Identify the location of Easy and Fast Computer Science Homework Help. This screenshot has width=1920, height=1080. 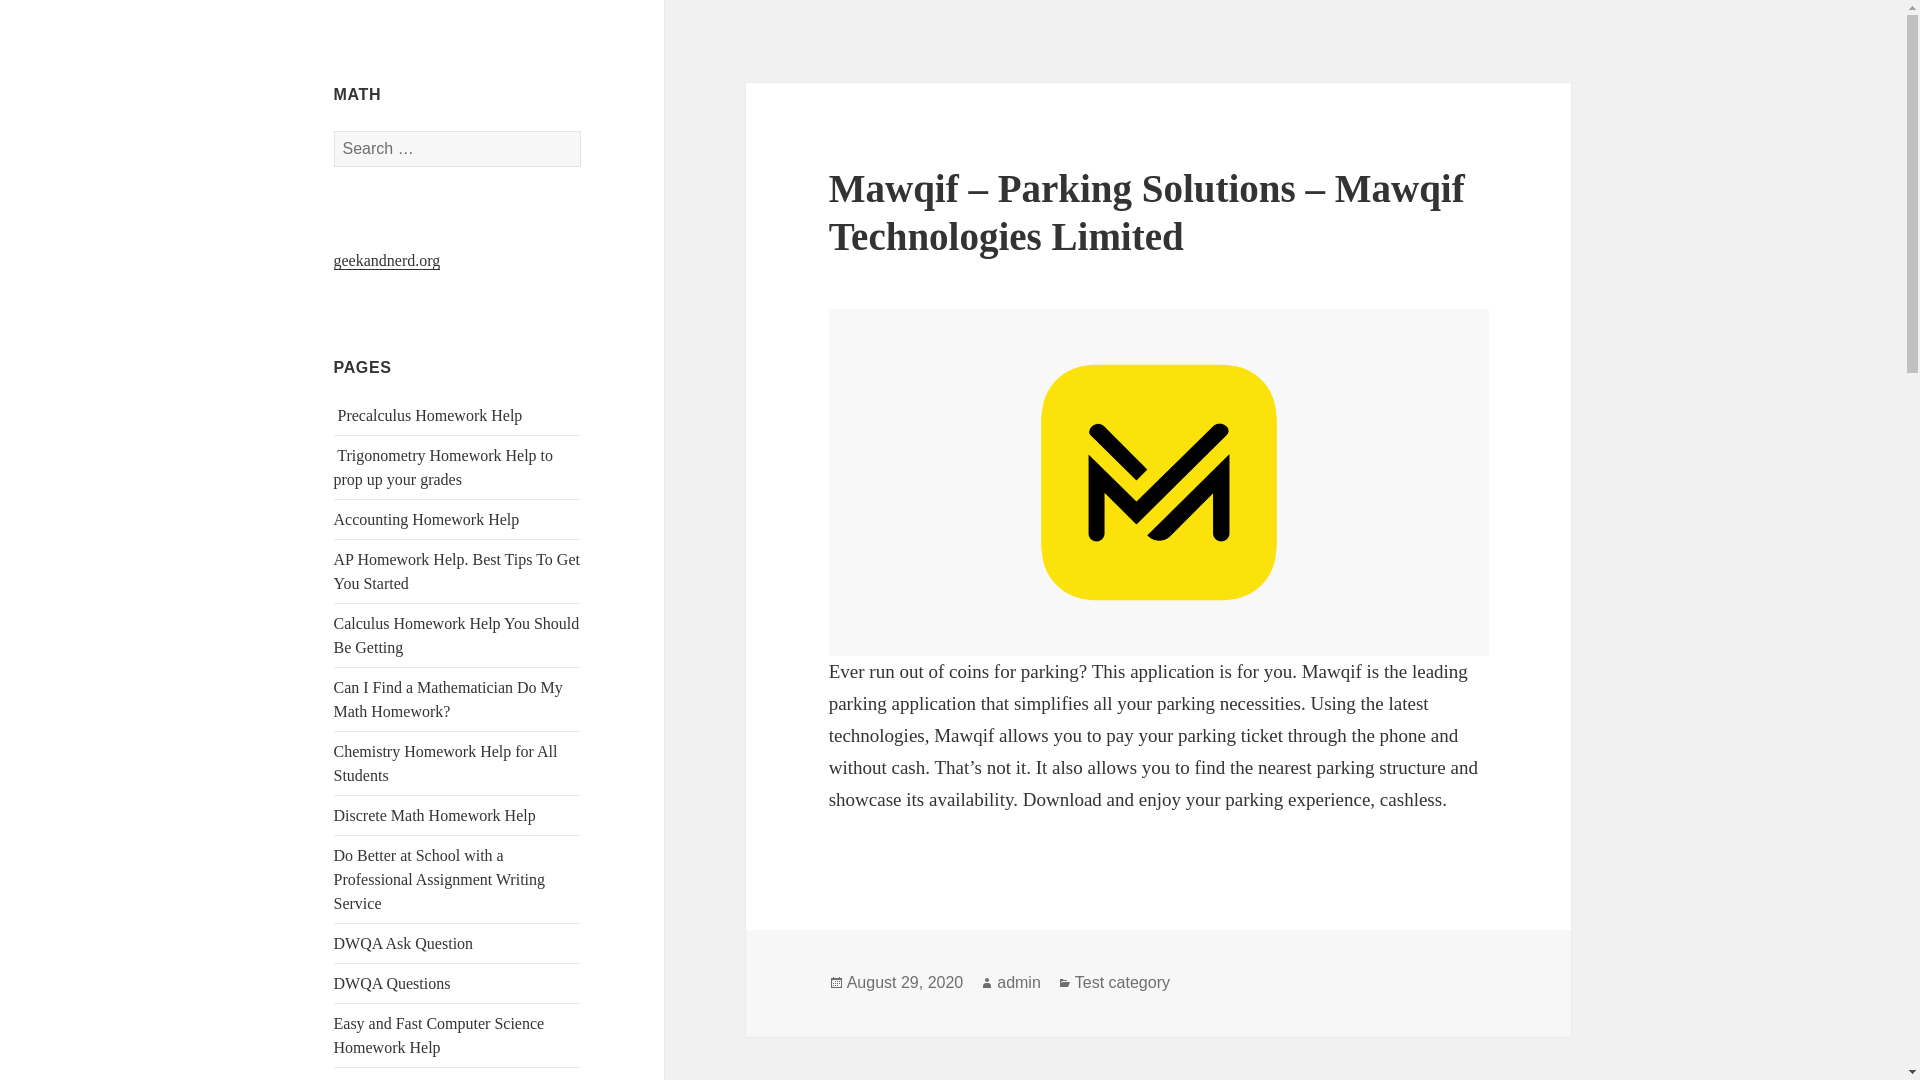
(440, 1036).